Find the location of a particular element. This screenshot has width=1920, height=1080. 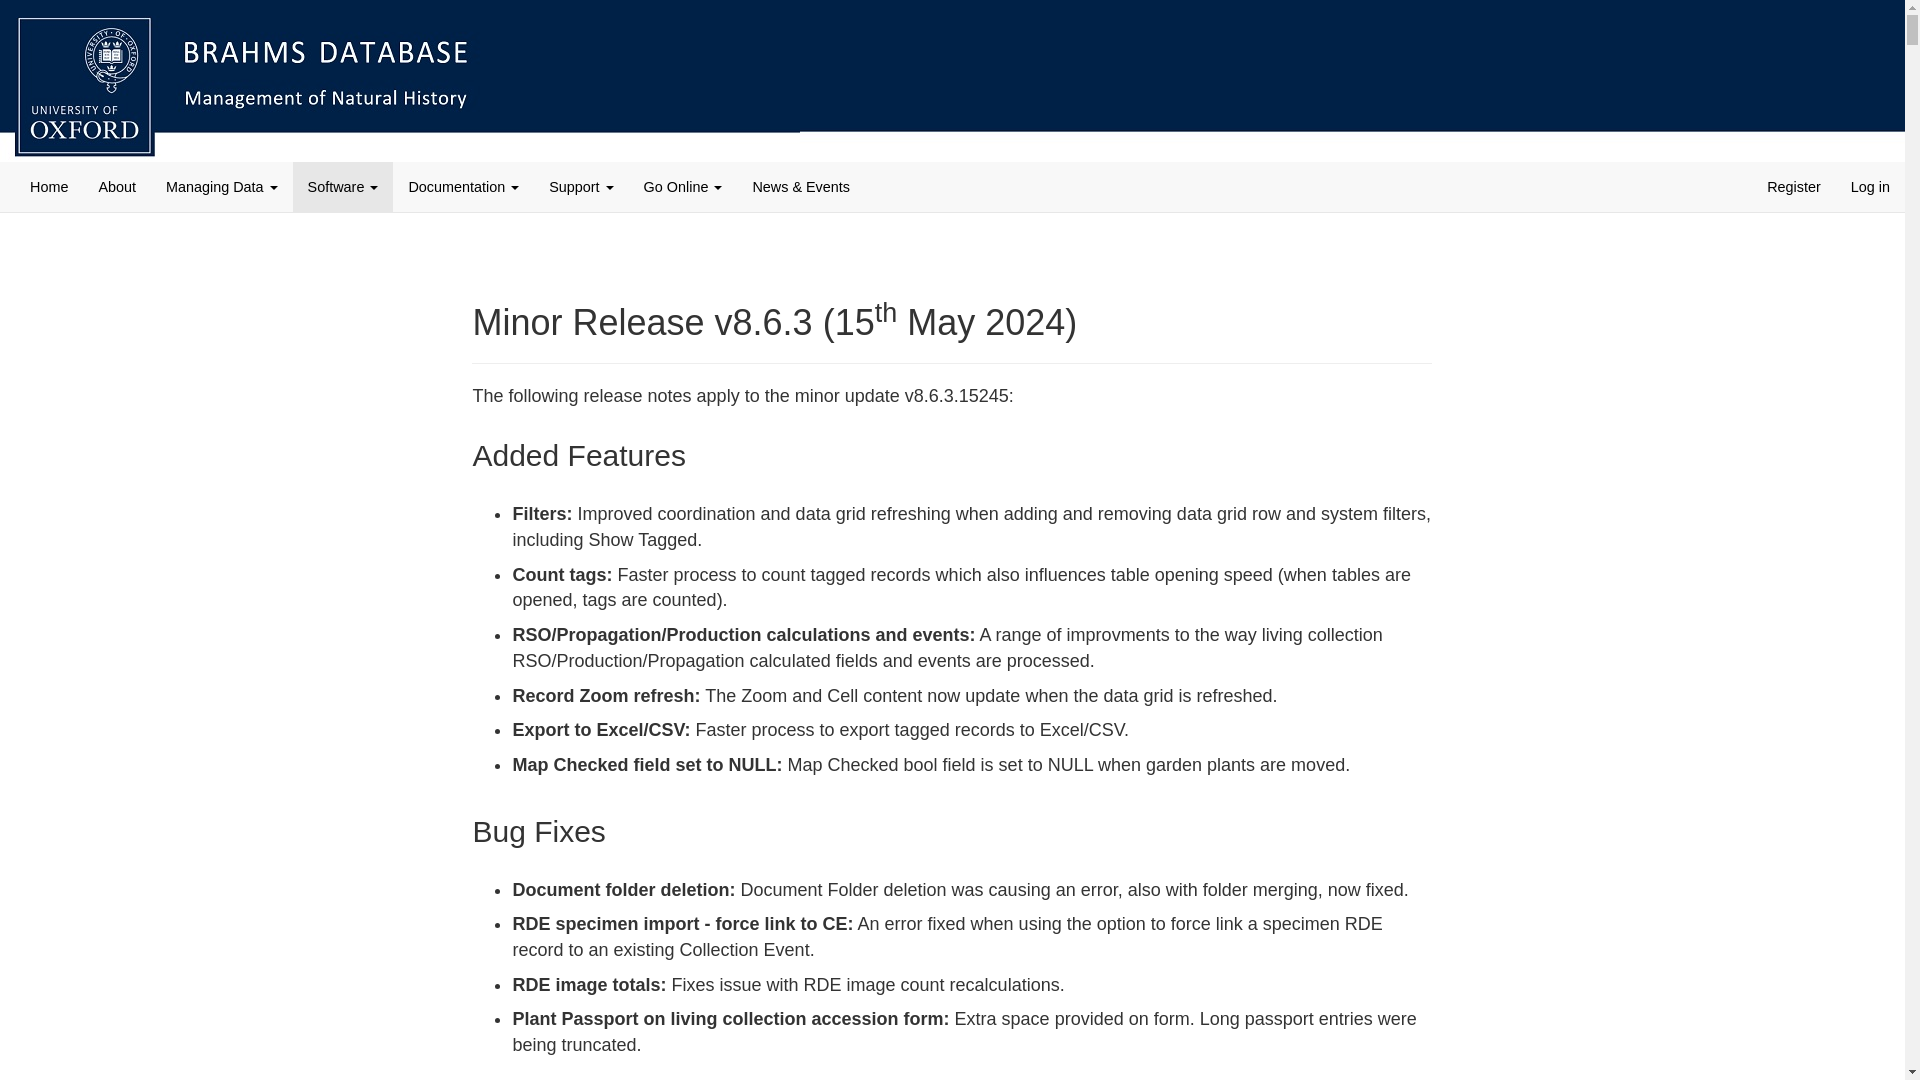

Software is located at coordinates (343, 186).